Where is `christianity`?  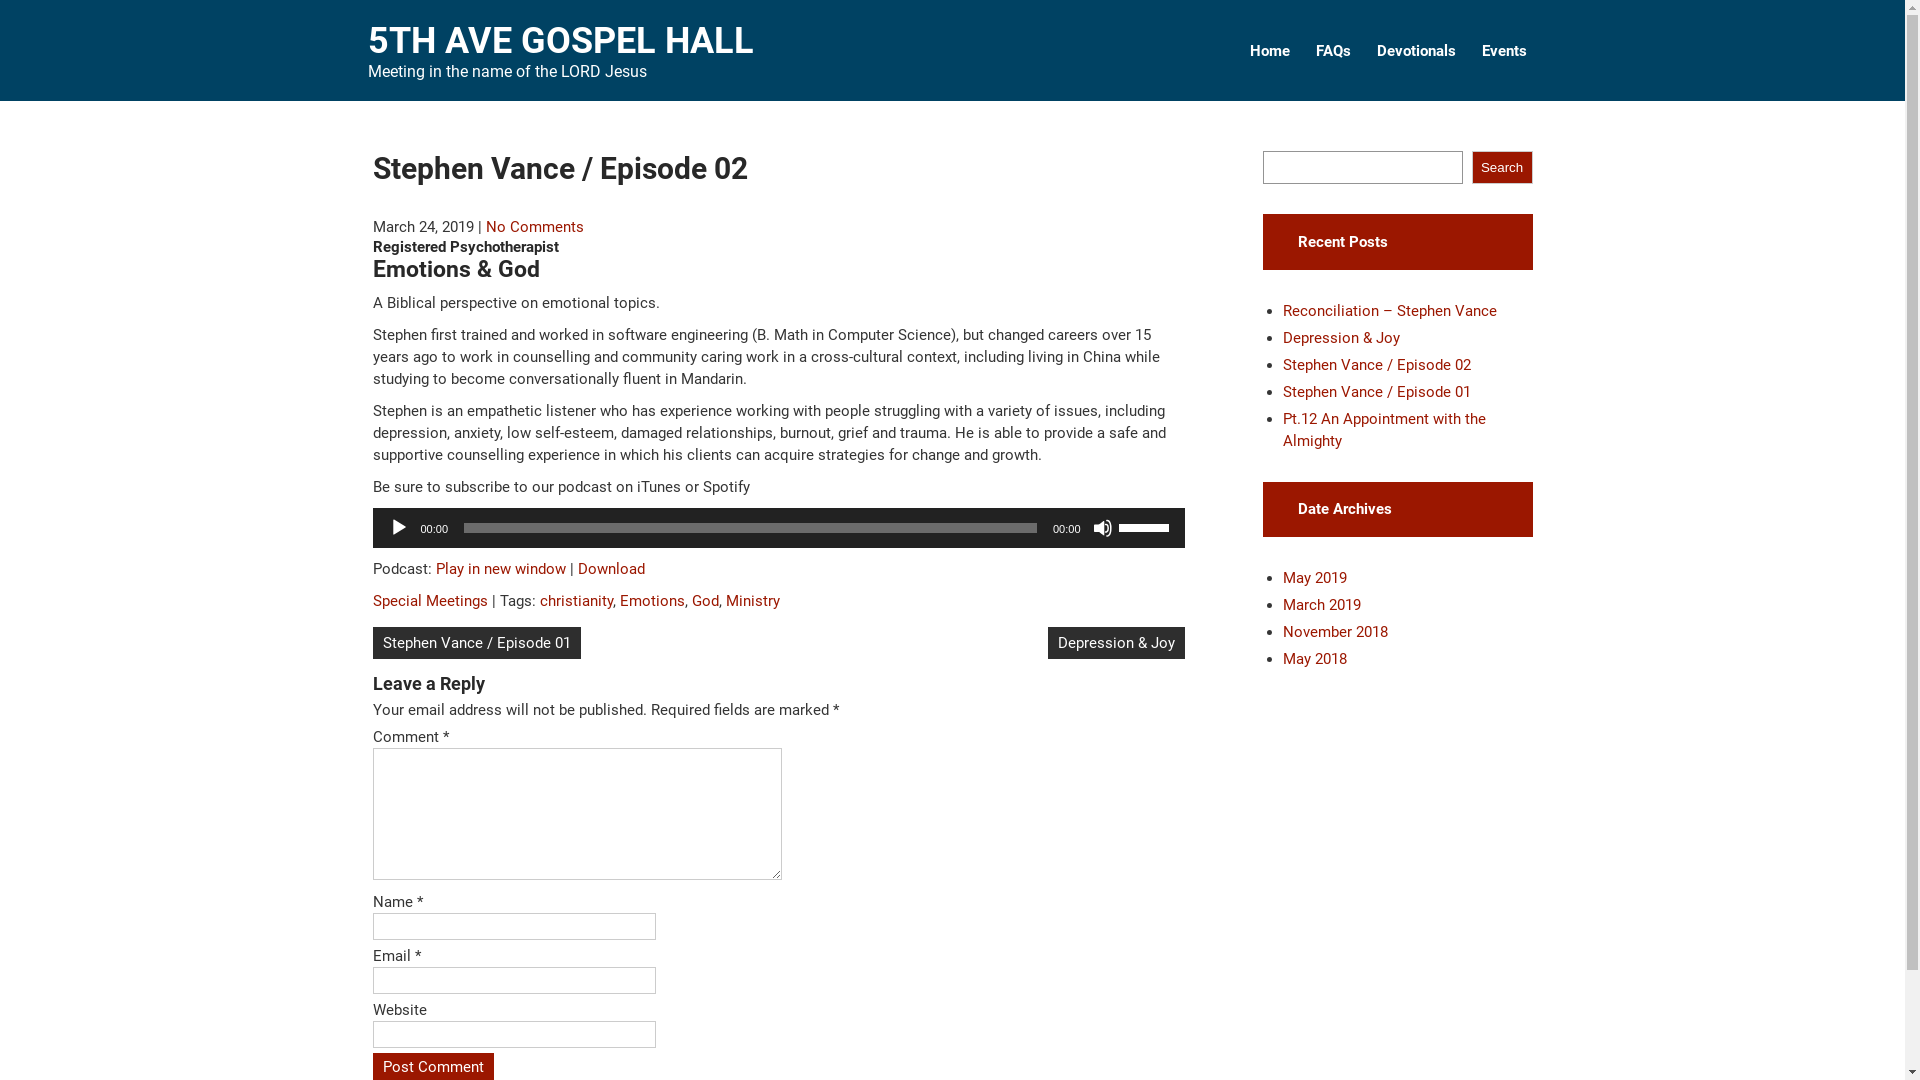
christianity is located at coordinates (576, 601).